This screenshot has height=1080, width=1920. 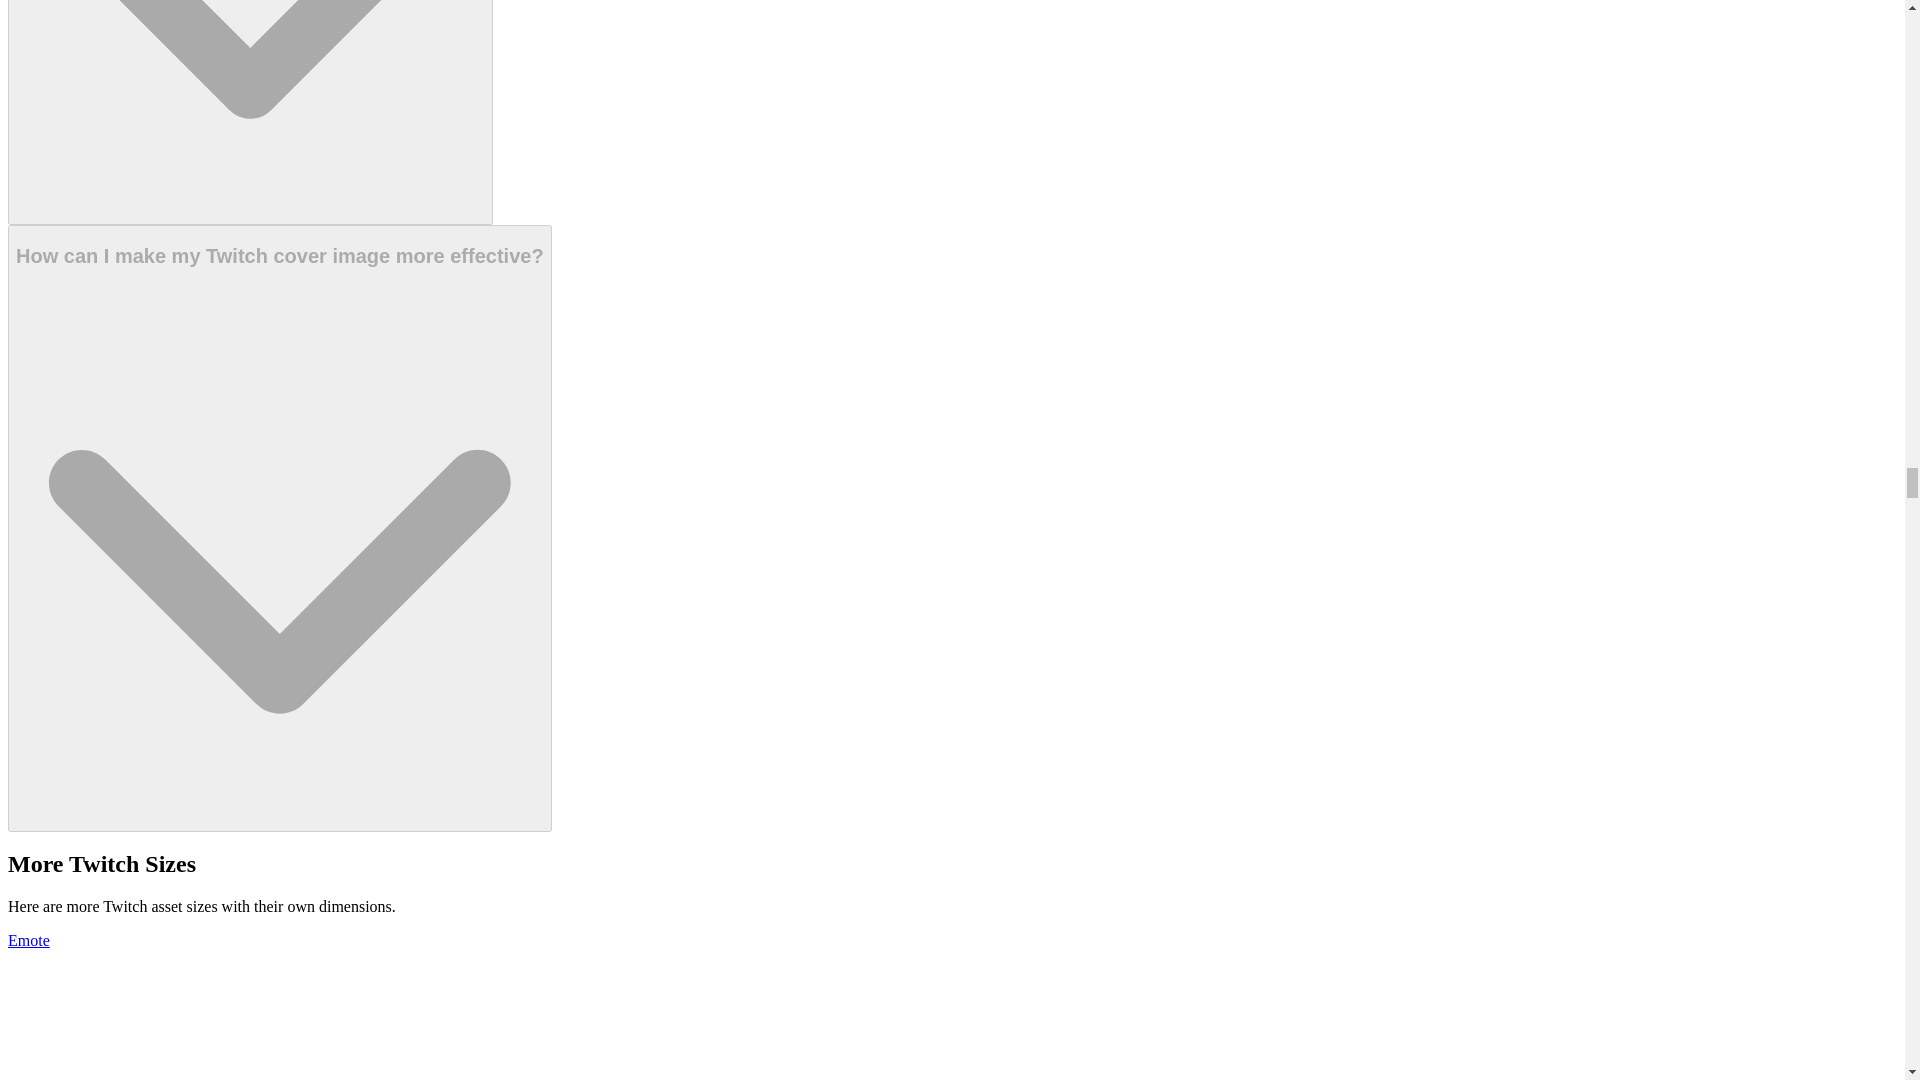 What do you see at coordinates (250, 112) in the screenshot?
I see `How do I change my cover image size on Twitch?` at bounding box center [250, 112].